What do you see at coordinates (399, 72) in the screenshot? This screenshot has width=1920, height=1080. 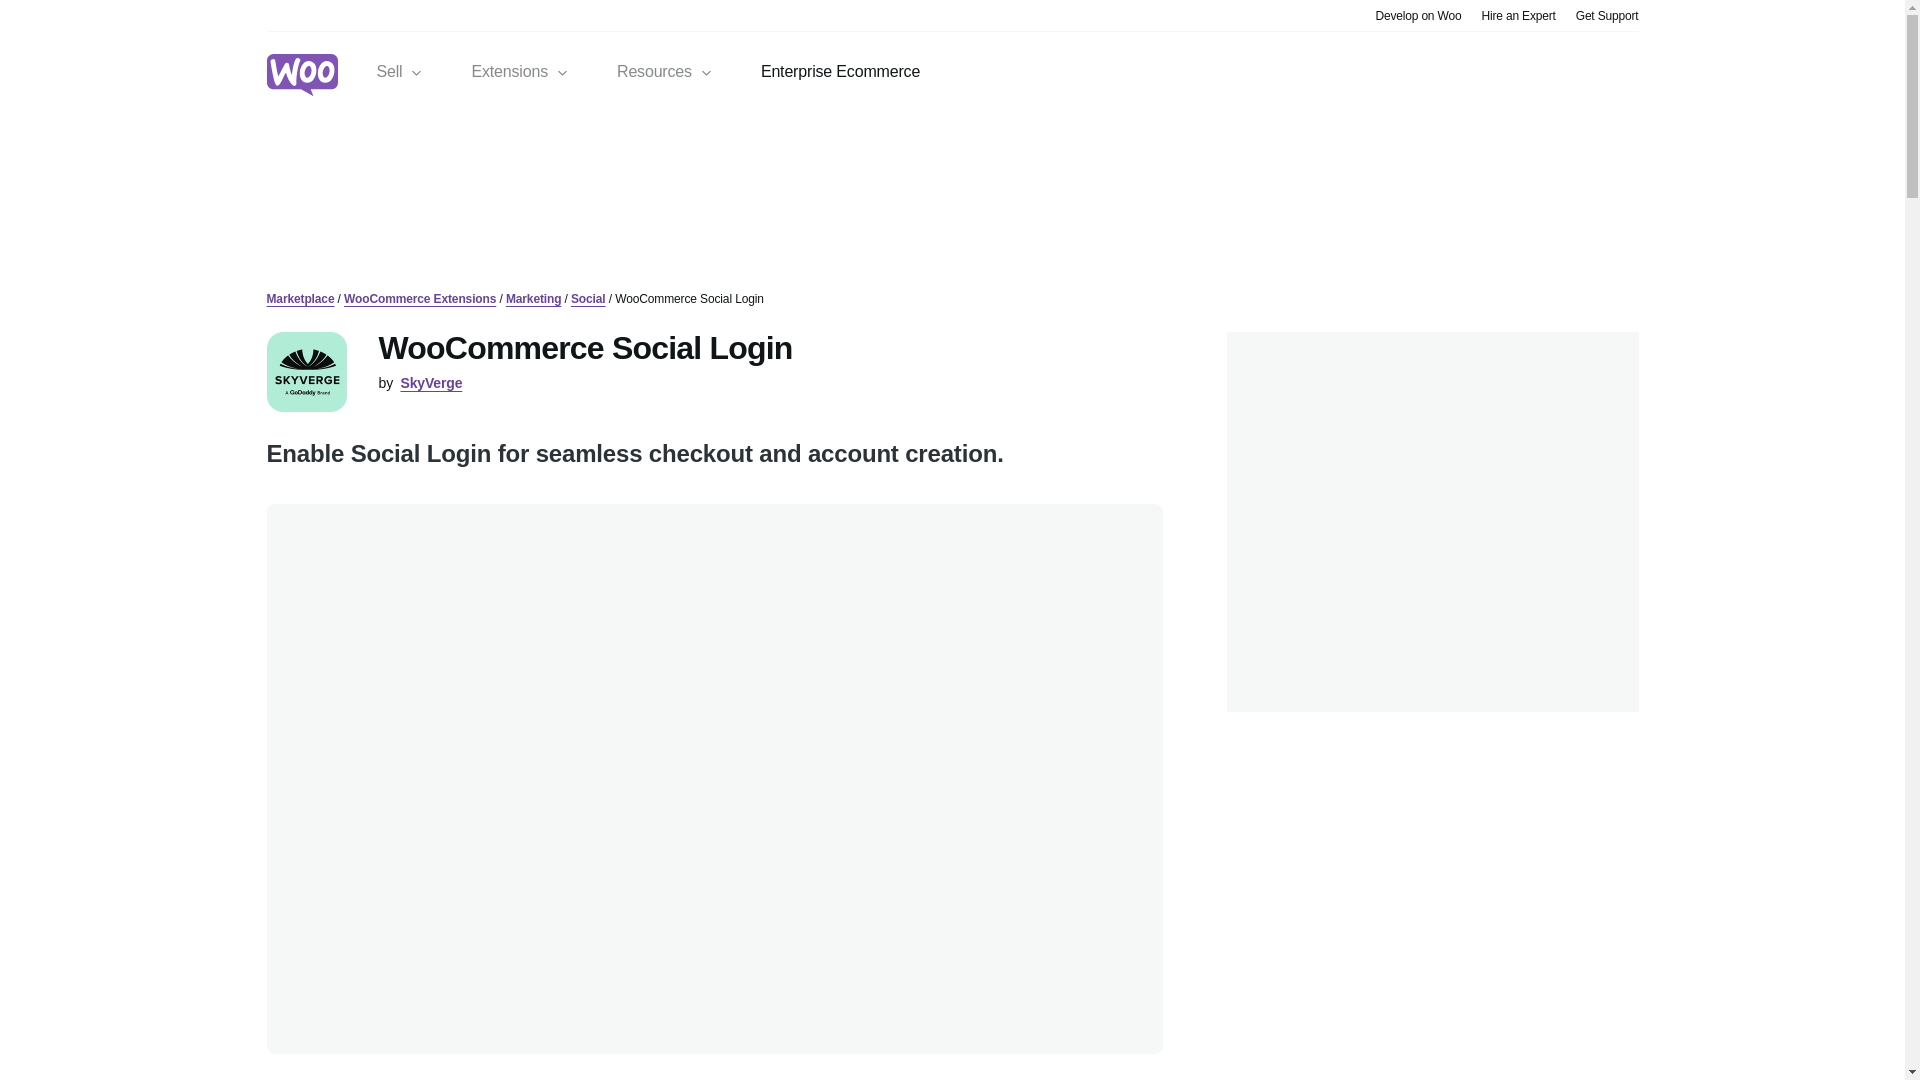 I see `Sell` at bounding box center [399, 72].